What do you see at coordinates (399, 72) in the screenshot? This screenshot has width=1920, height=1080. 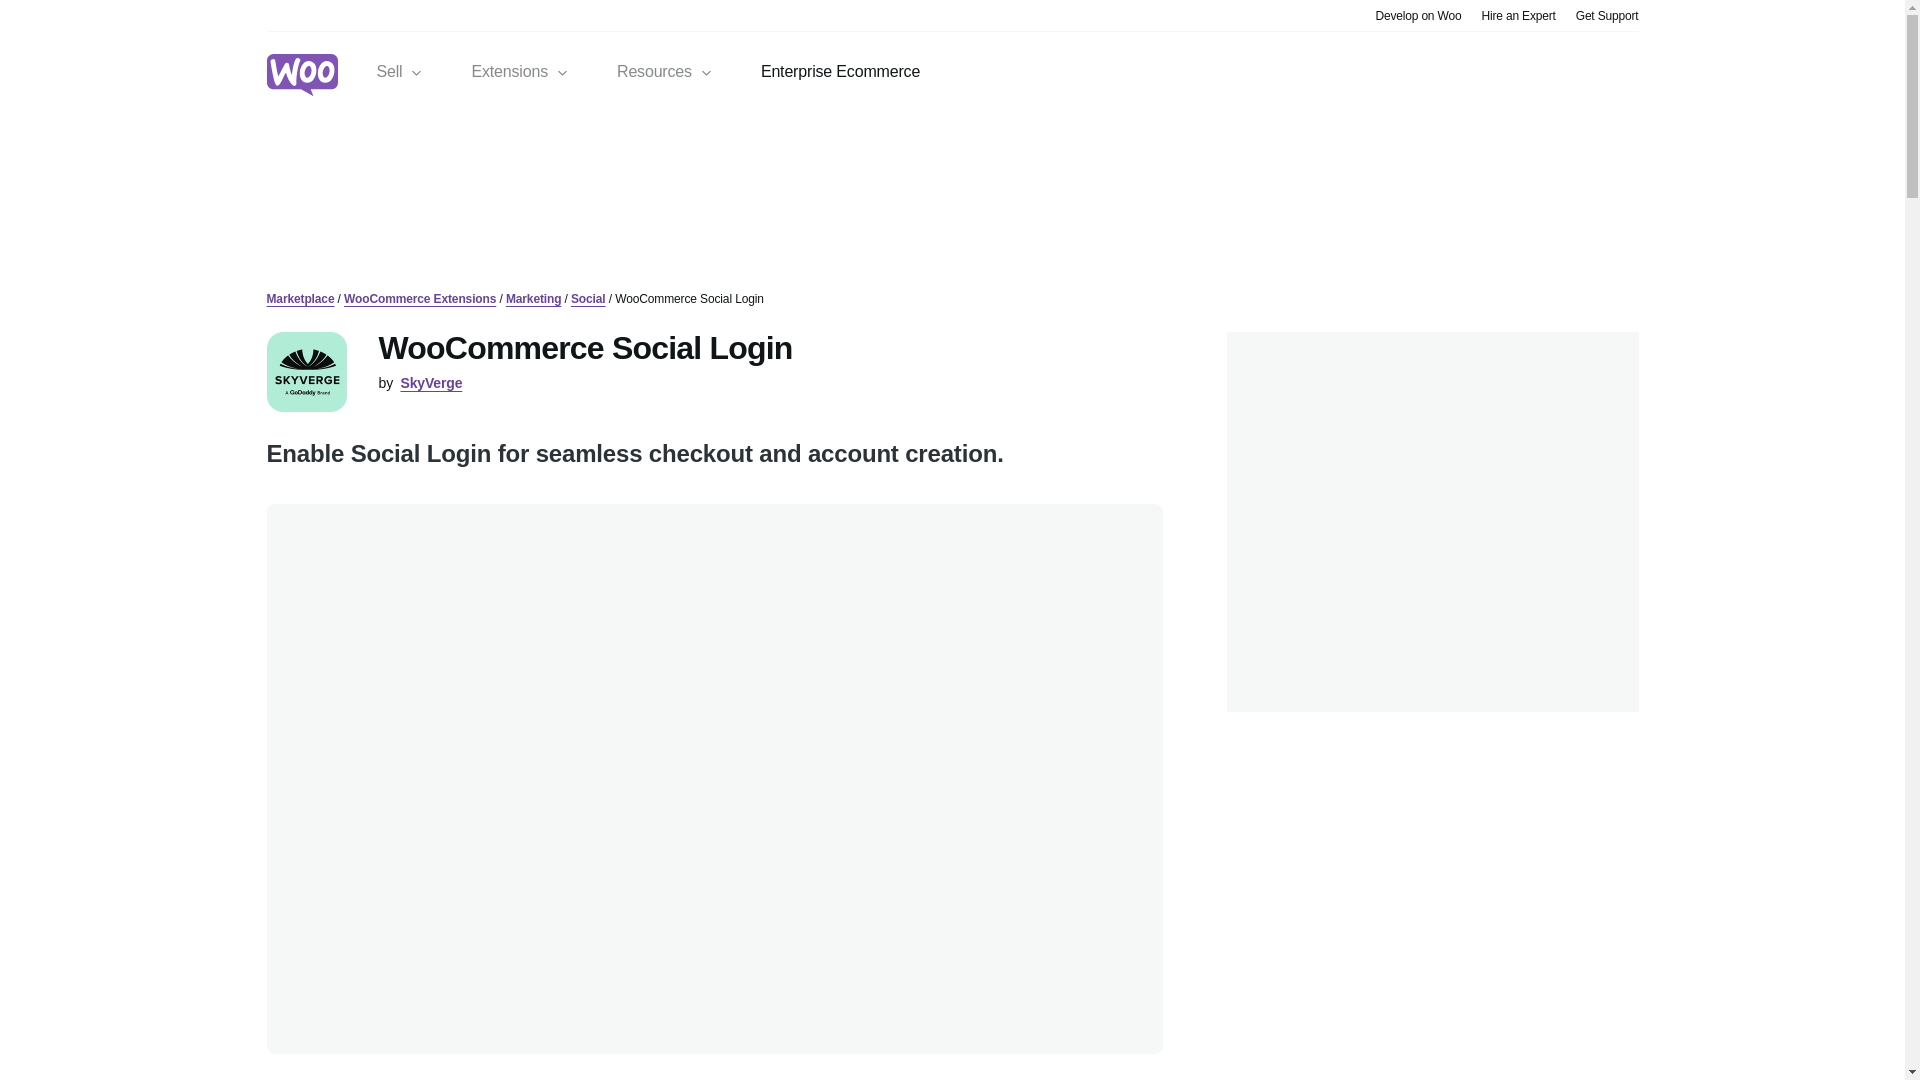 I see `Sell` at bounding box center [399, 72].